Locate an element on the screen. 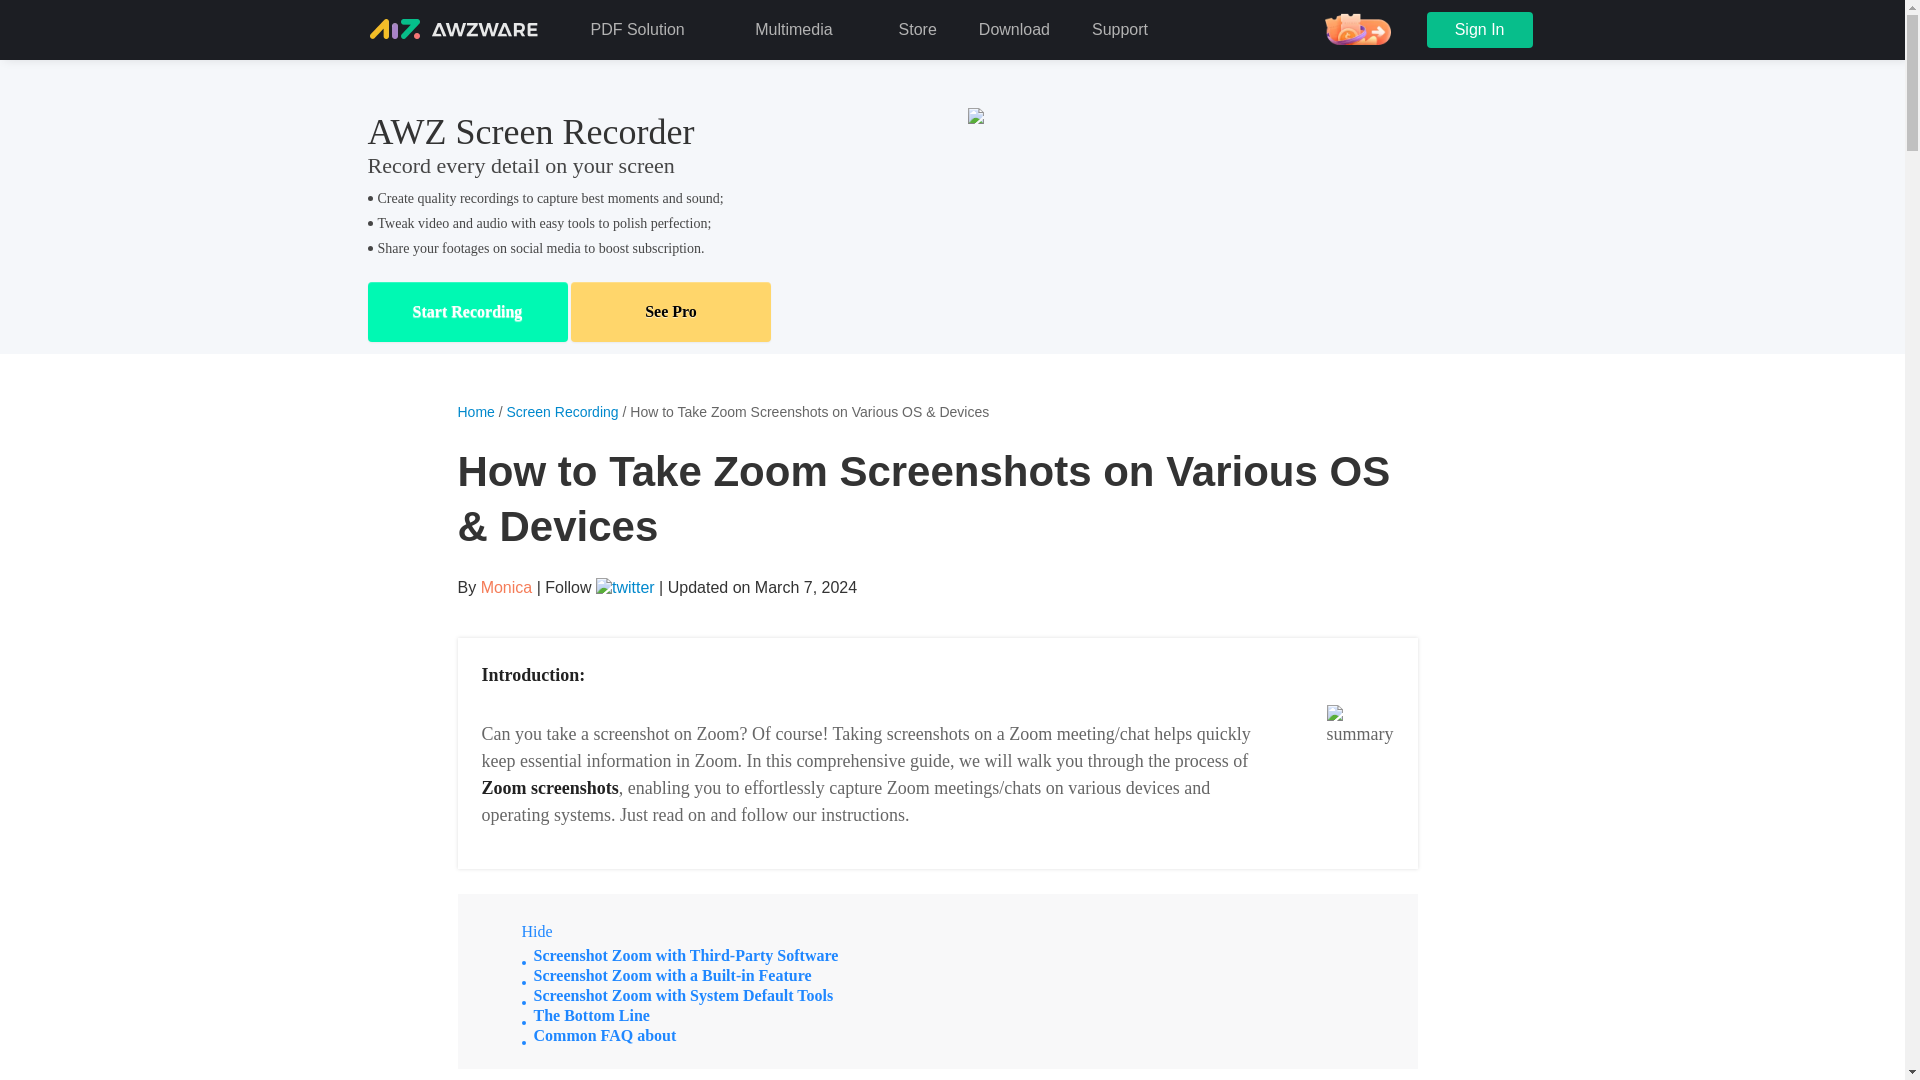 Image resolution: width=1920 pixels, height=1080 pixels. PDF Solution is located at coordinates (652, 29).